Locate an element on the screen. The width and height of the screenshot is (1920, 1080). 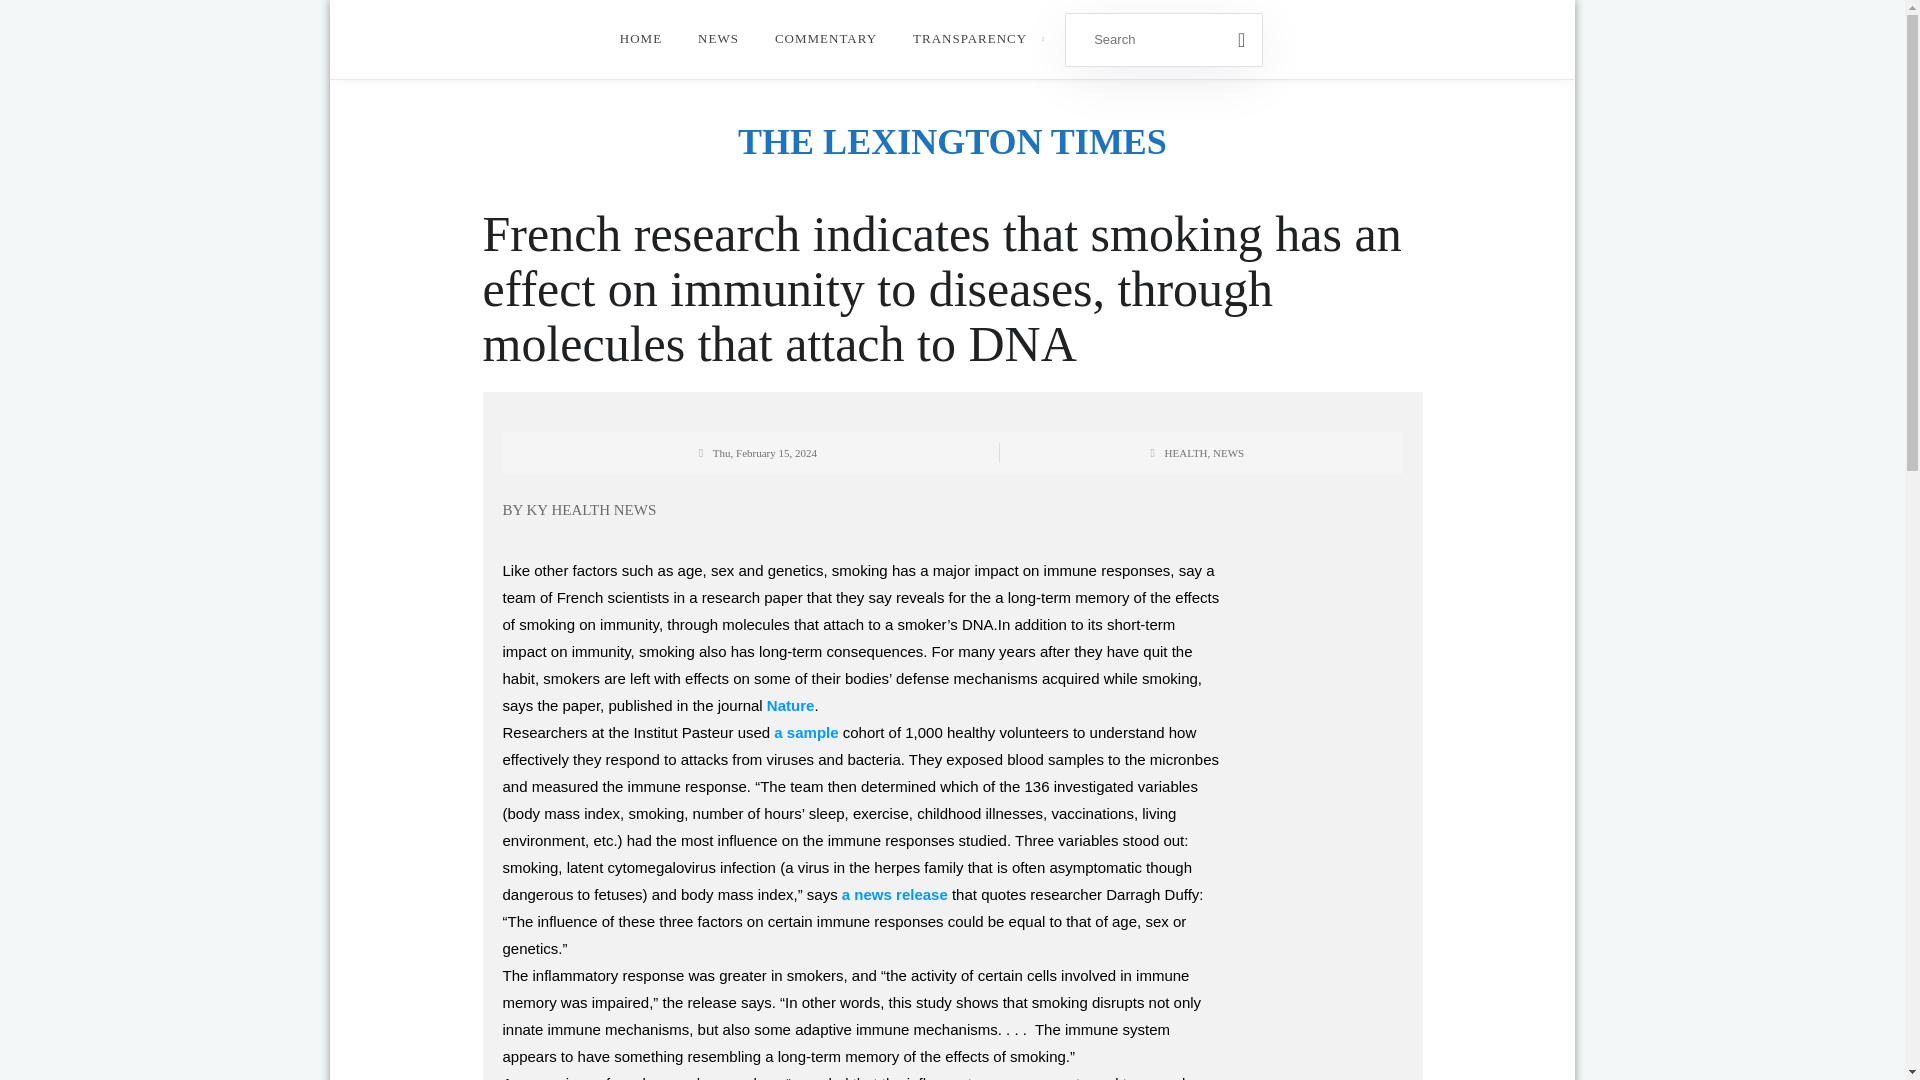
TRANSPARENCY is located at coordinates (969, 39).